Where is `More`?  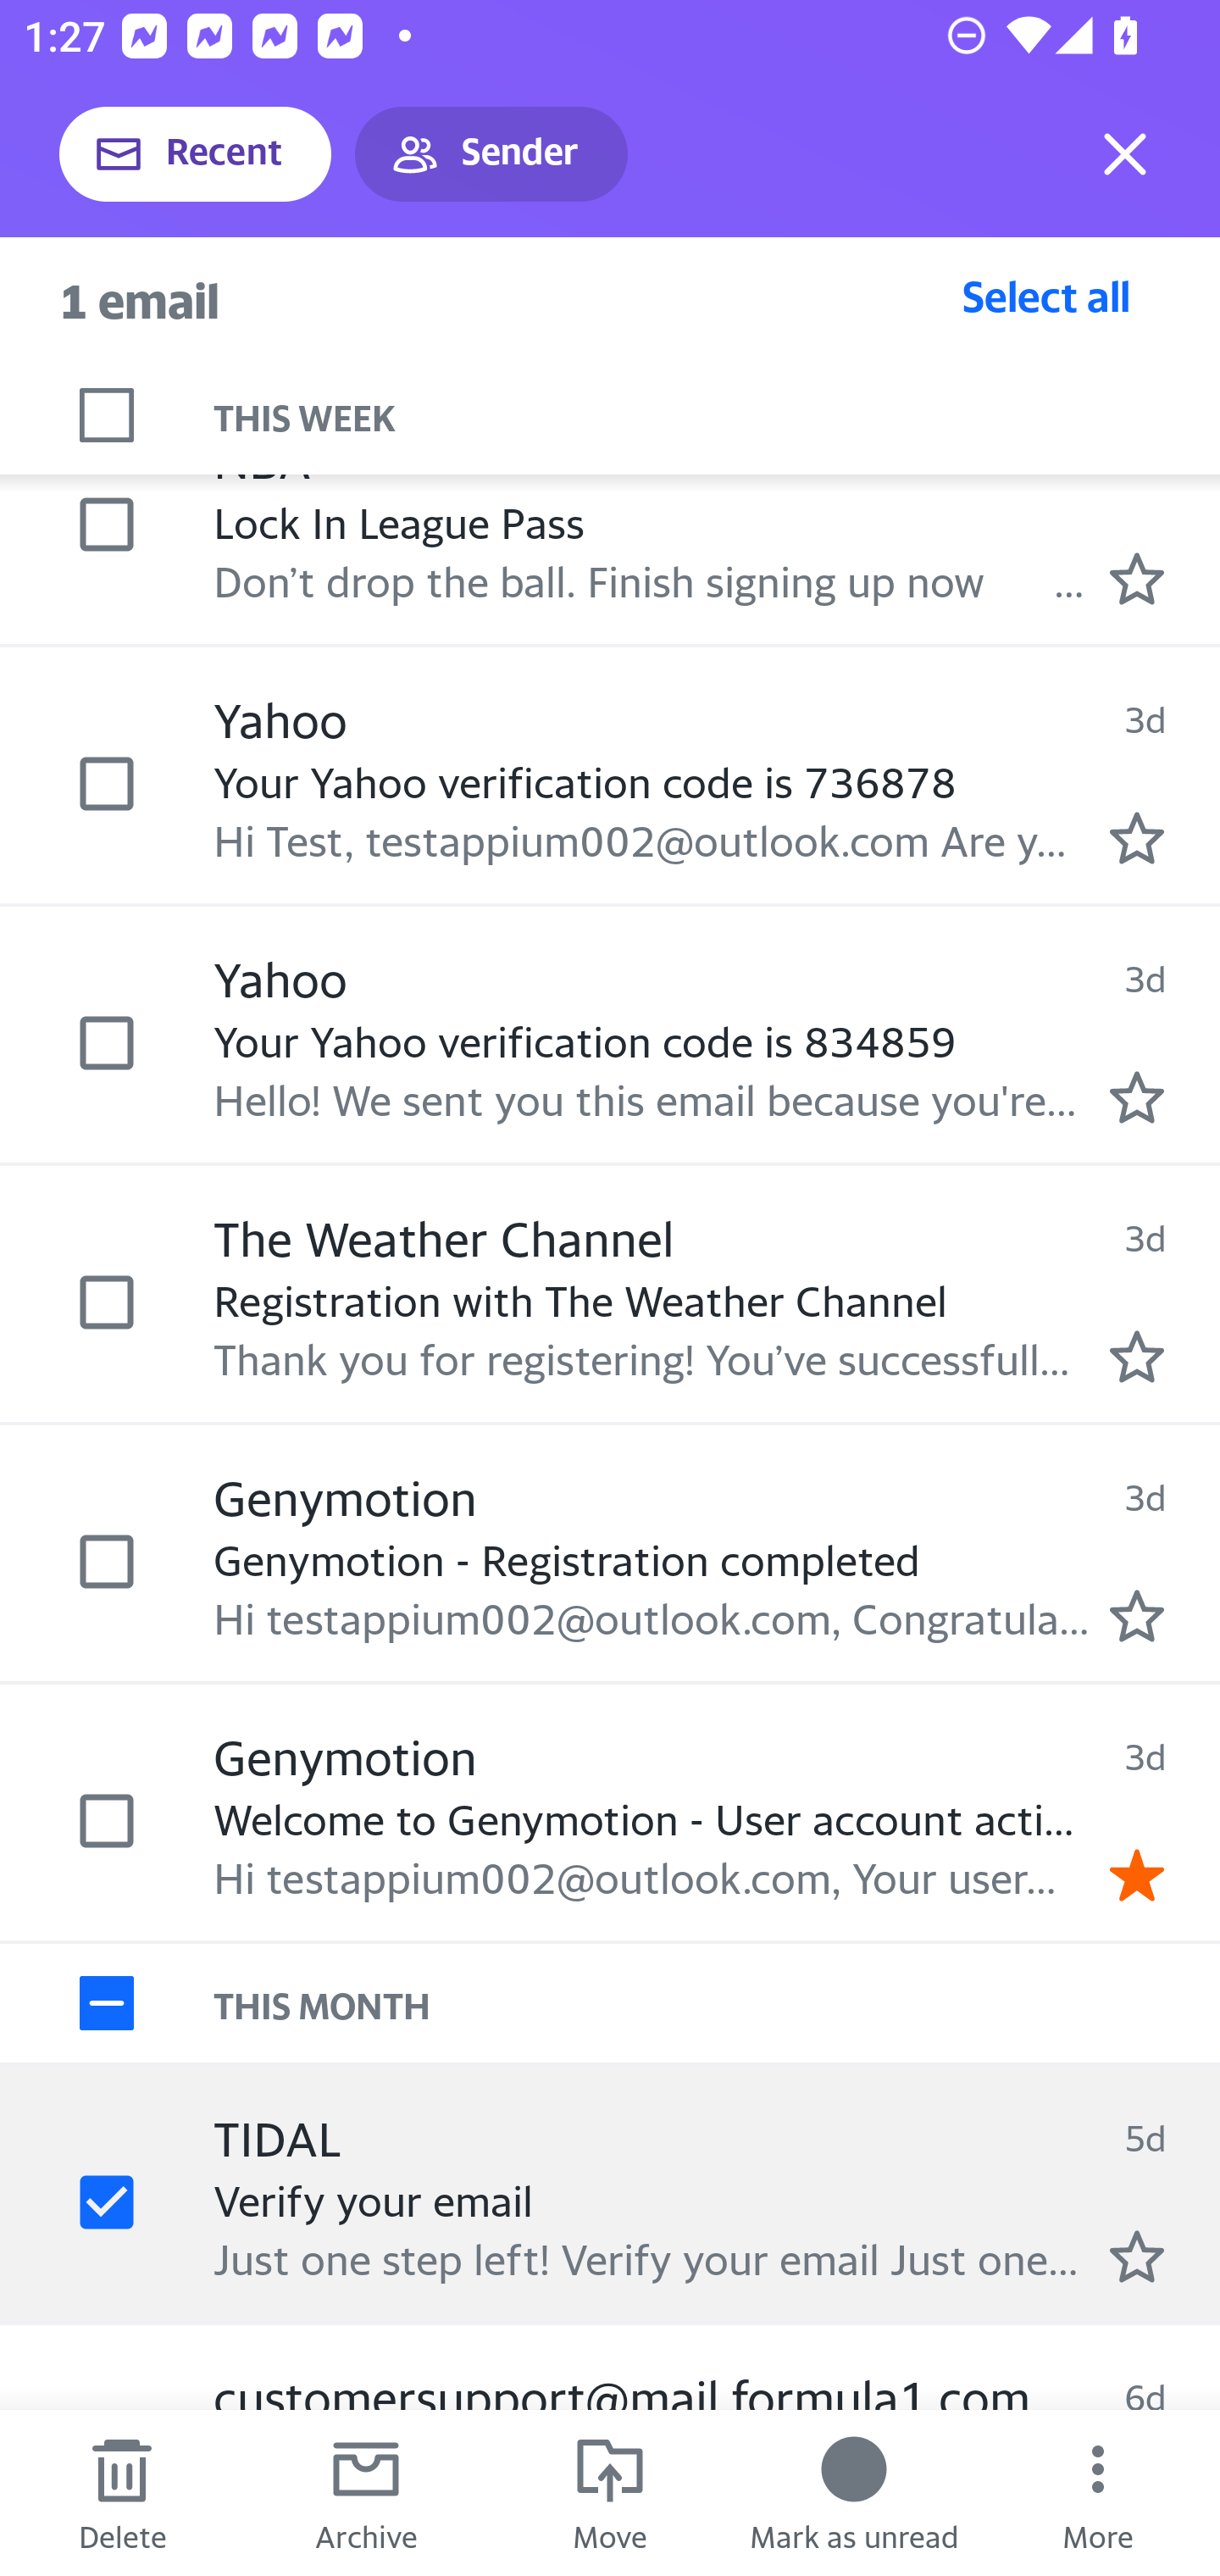 More is located at coordinates (1098, 2493).